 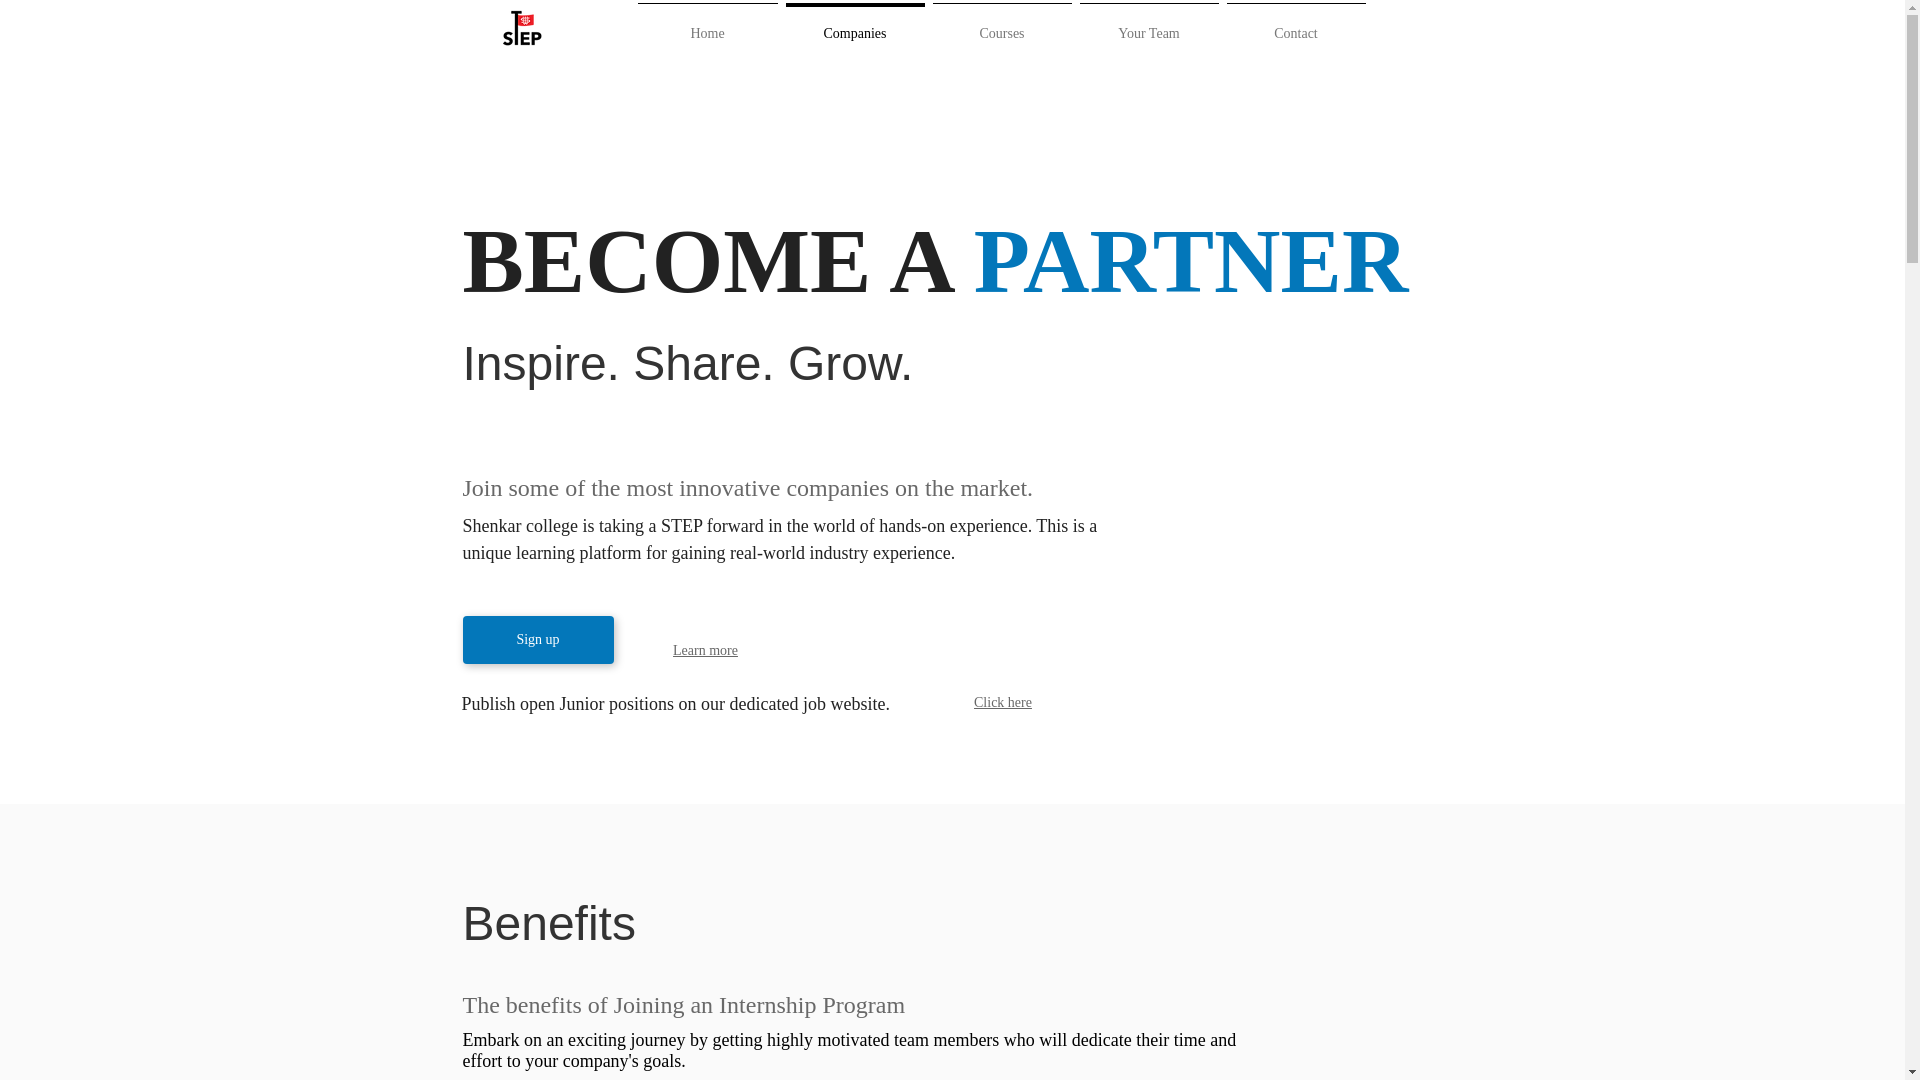 What do you see at coordinates (1001, 24) in the screenshot?
I see `Courses` at bounding box center [1001, 24].